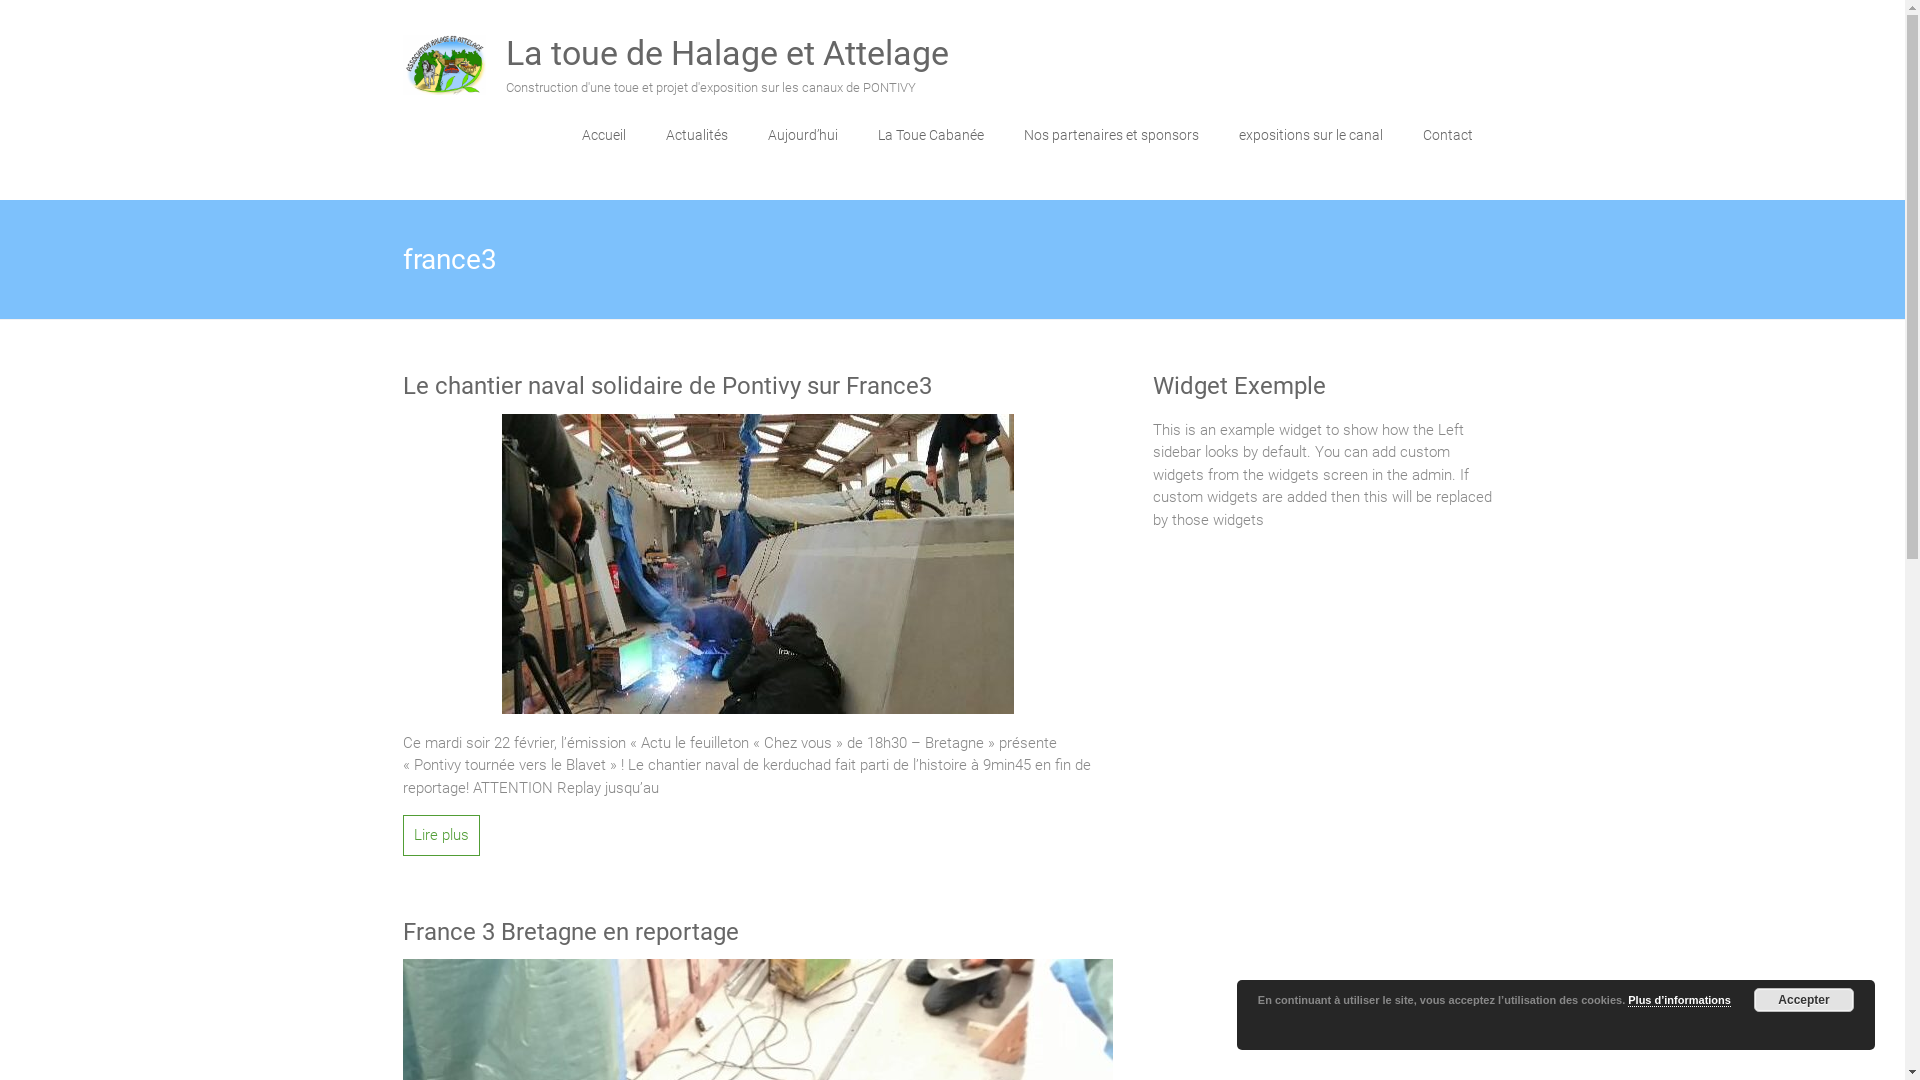  Describe the element at coordinates (604, 135) in the screenshot. I see `Accueil` at that location.